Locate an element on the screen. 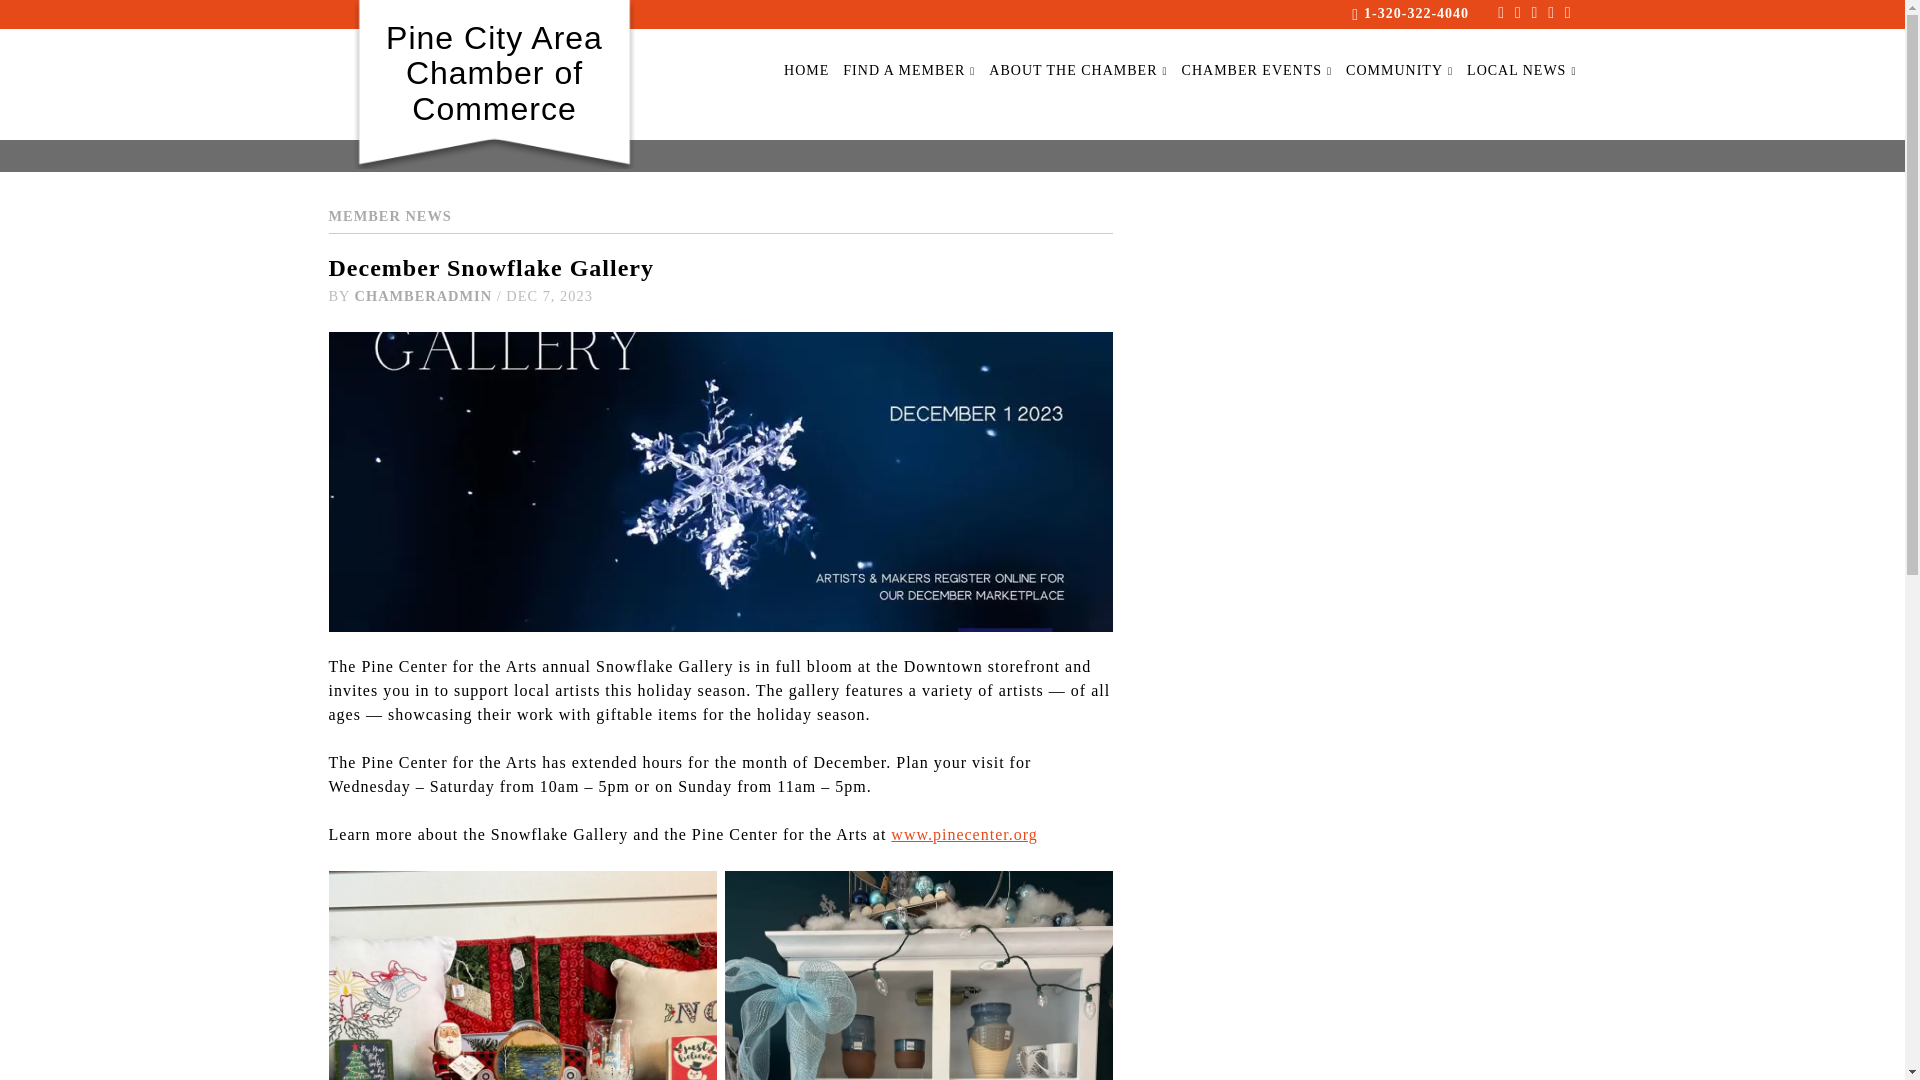 The height and width of the screenshot is (1080, 1920). CHAMBER EVENTS is located at coordinates (1257, 70).